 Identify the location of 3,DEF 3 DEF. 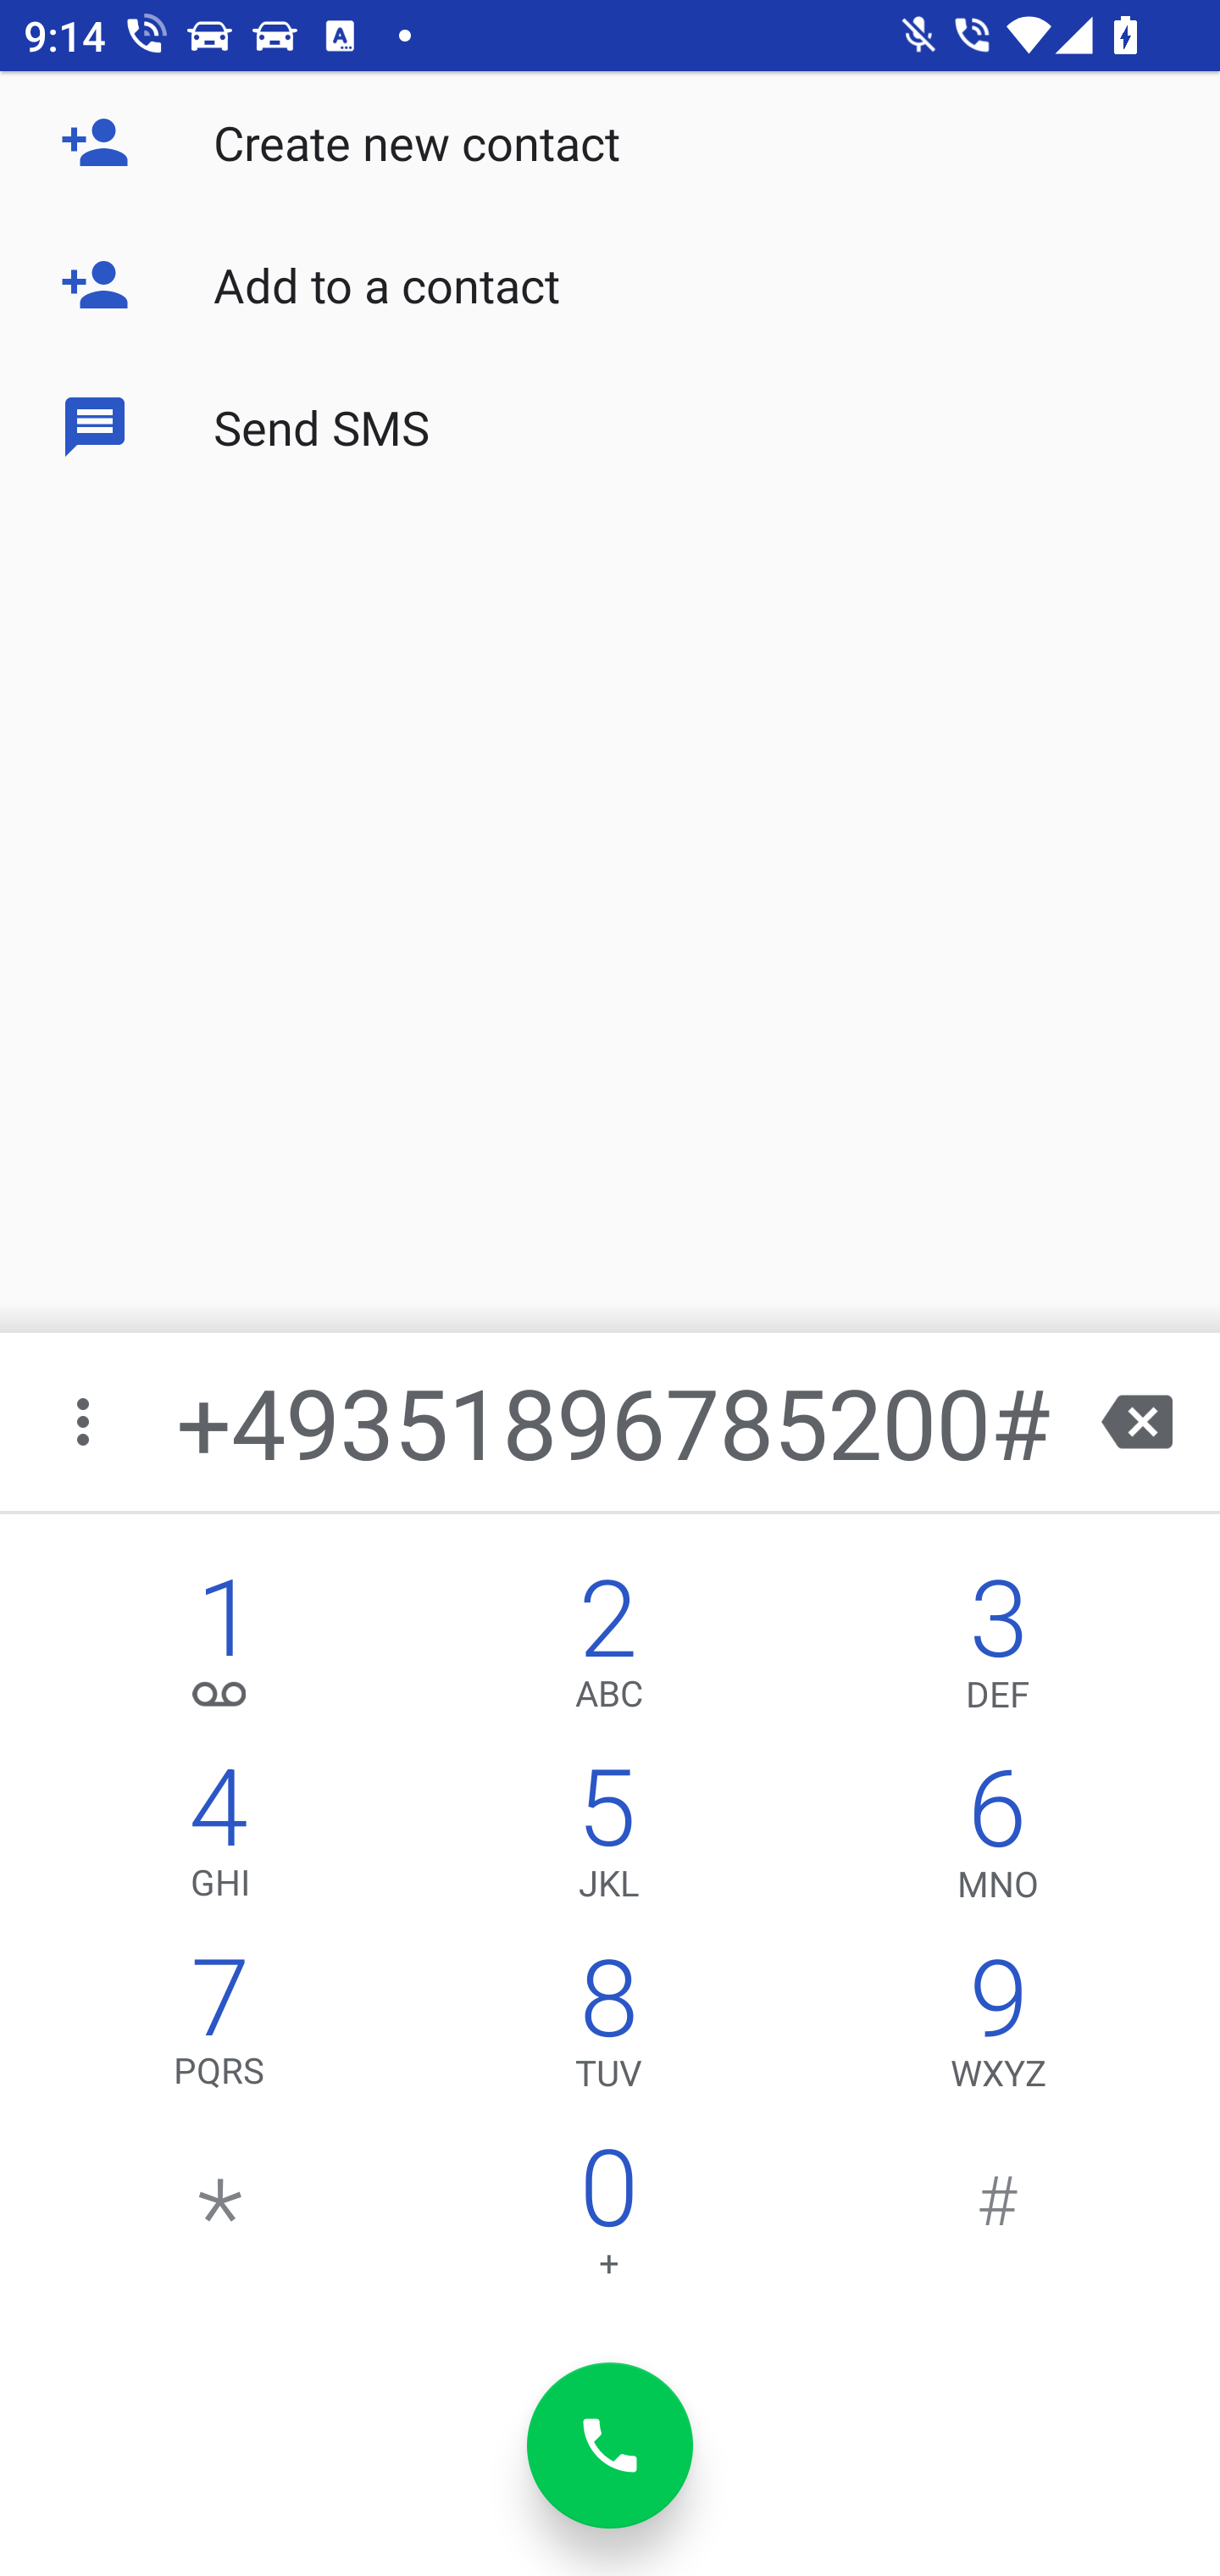
(998, 1651).